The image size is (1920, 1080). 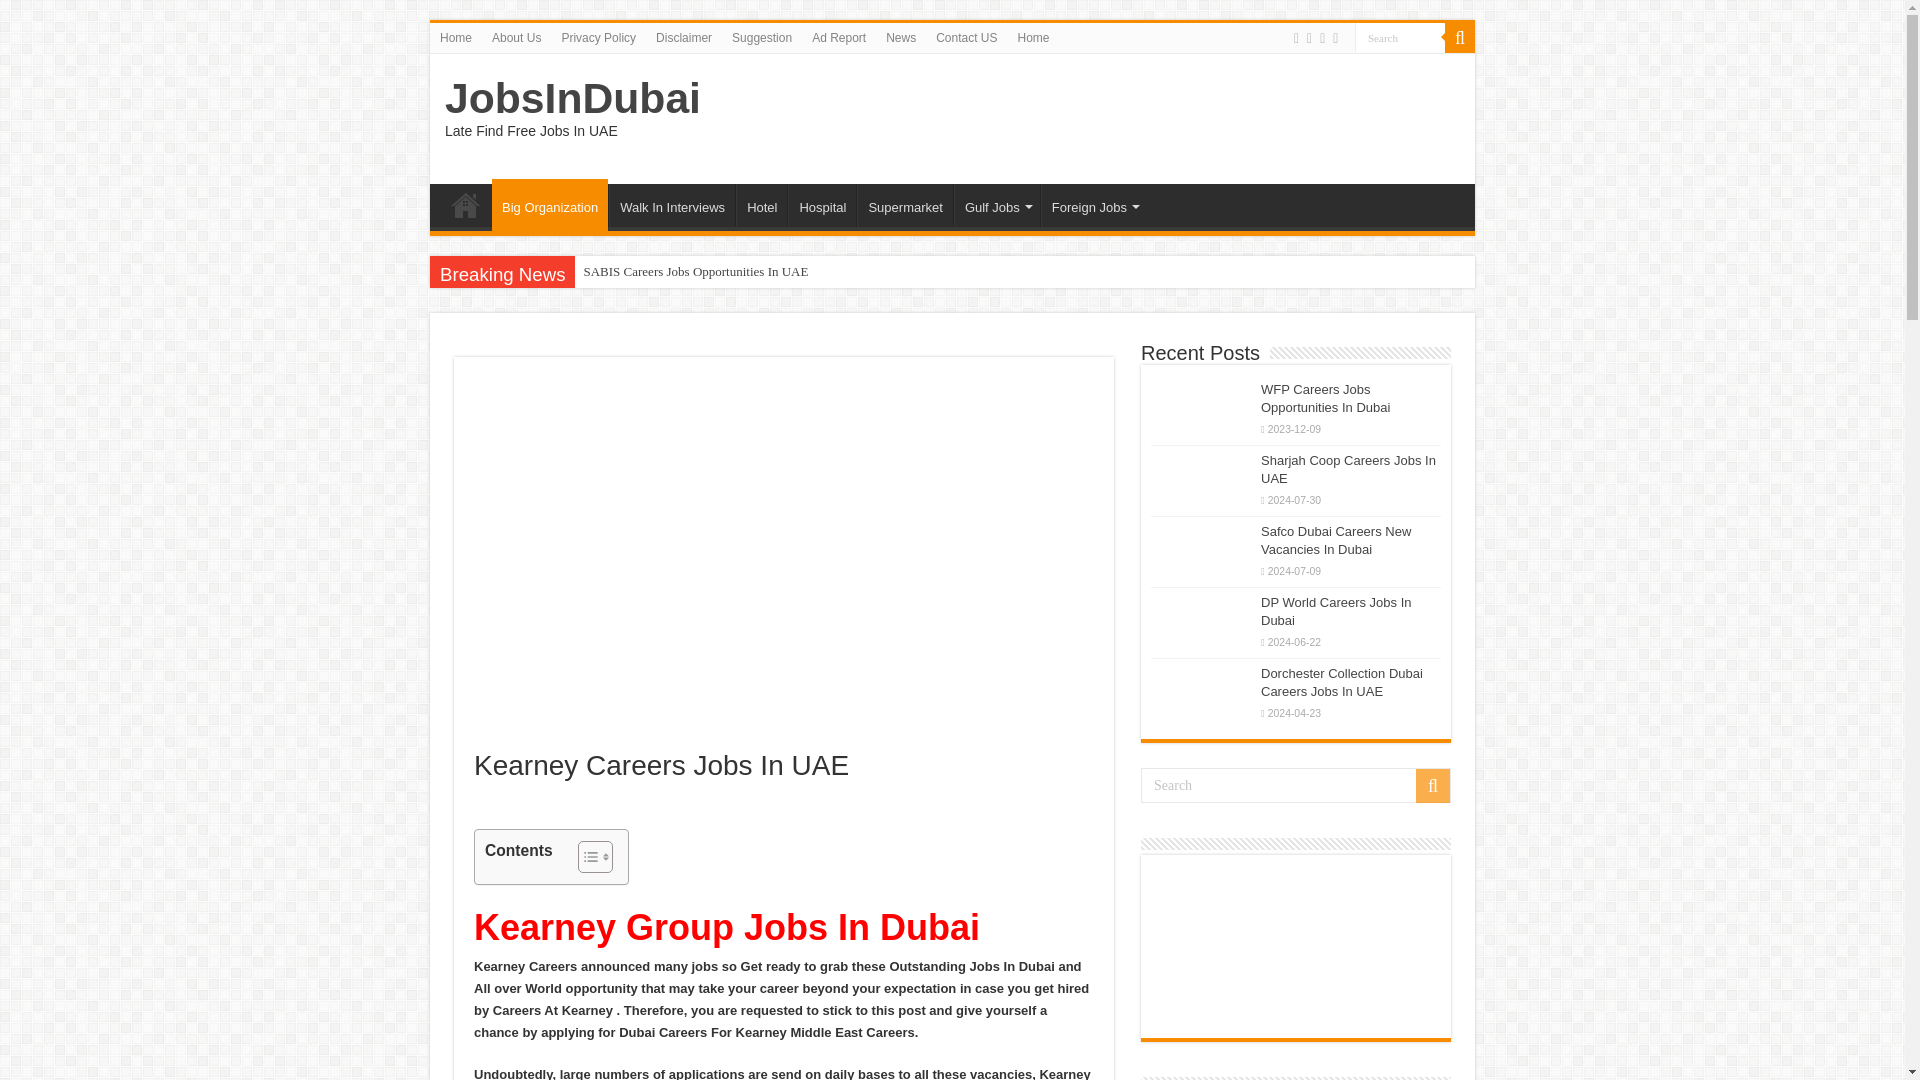 I want to click on Search, so click(x=1460, y=37).